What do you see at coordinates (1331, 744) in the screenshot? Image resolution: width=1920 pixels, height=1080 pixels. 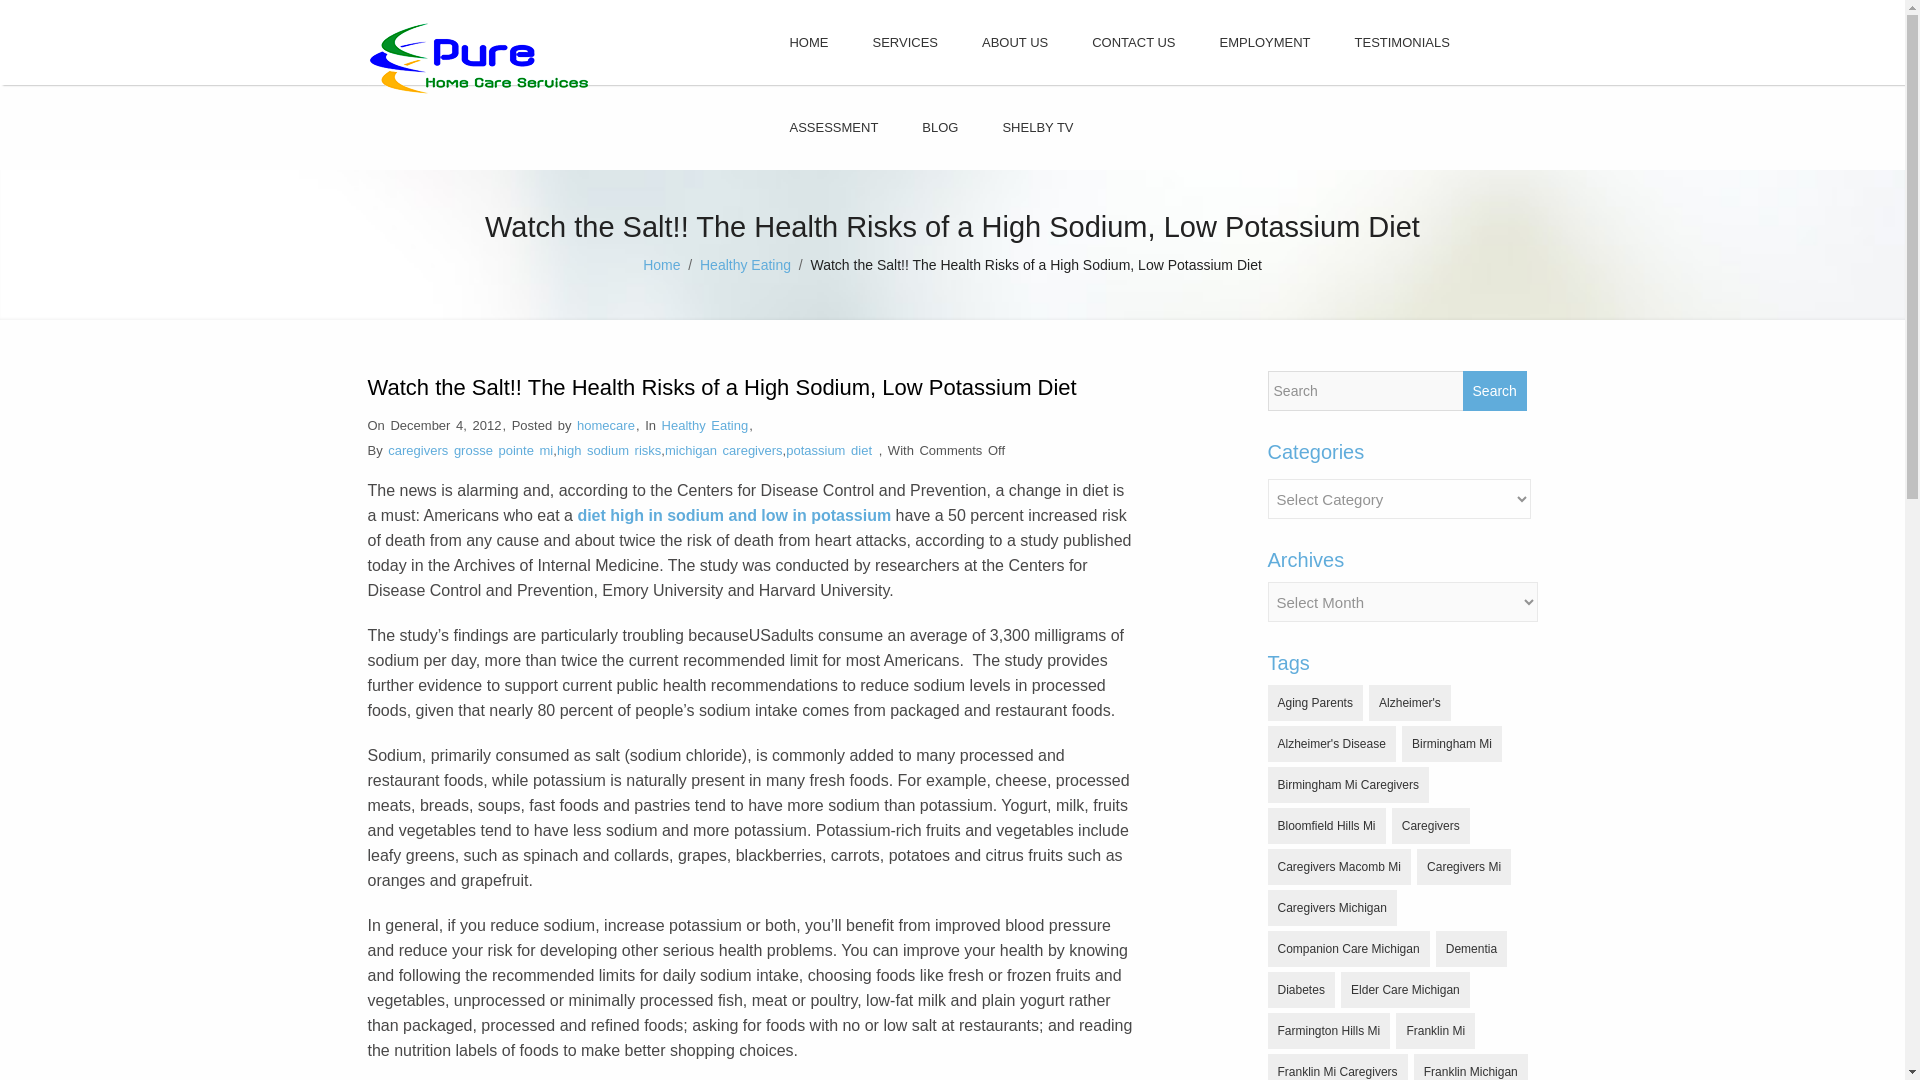 I see `Alzheimer'S Disease` at bounding box center [1331, 744].